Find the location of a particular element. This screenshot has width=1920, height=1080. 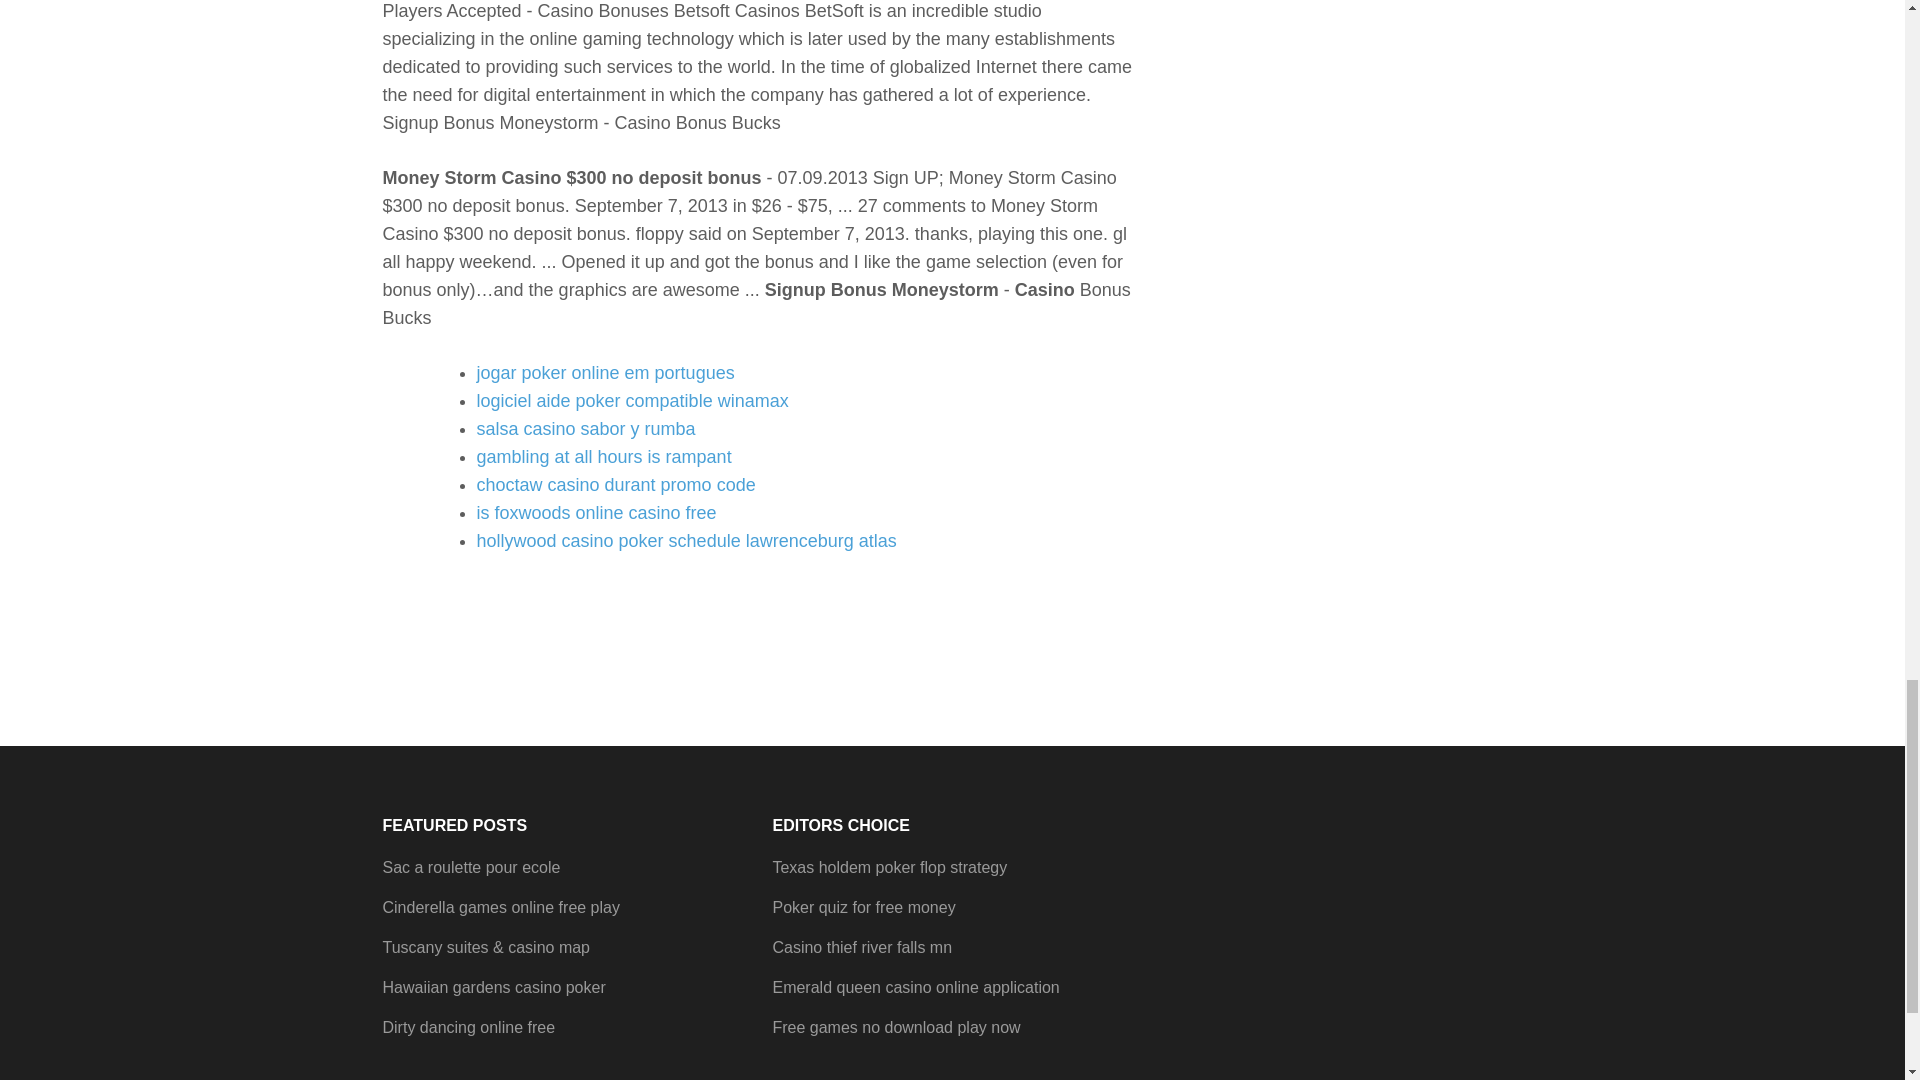

choctaw casino durant promo code is located at coordinates (615, 484).